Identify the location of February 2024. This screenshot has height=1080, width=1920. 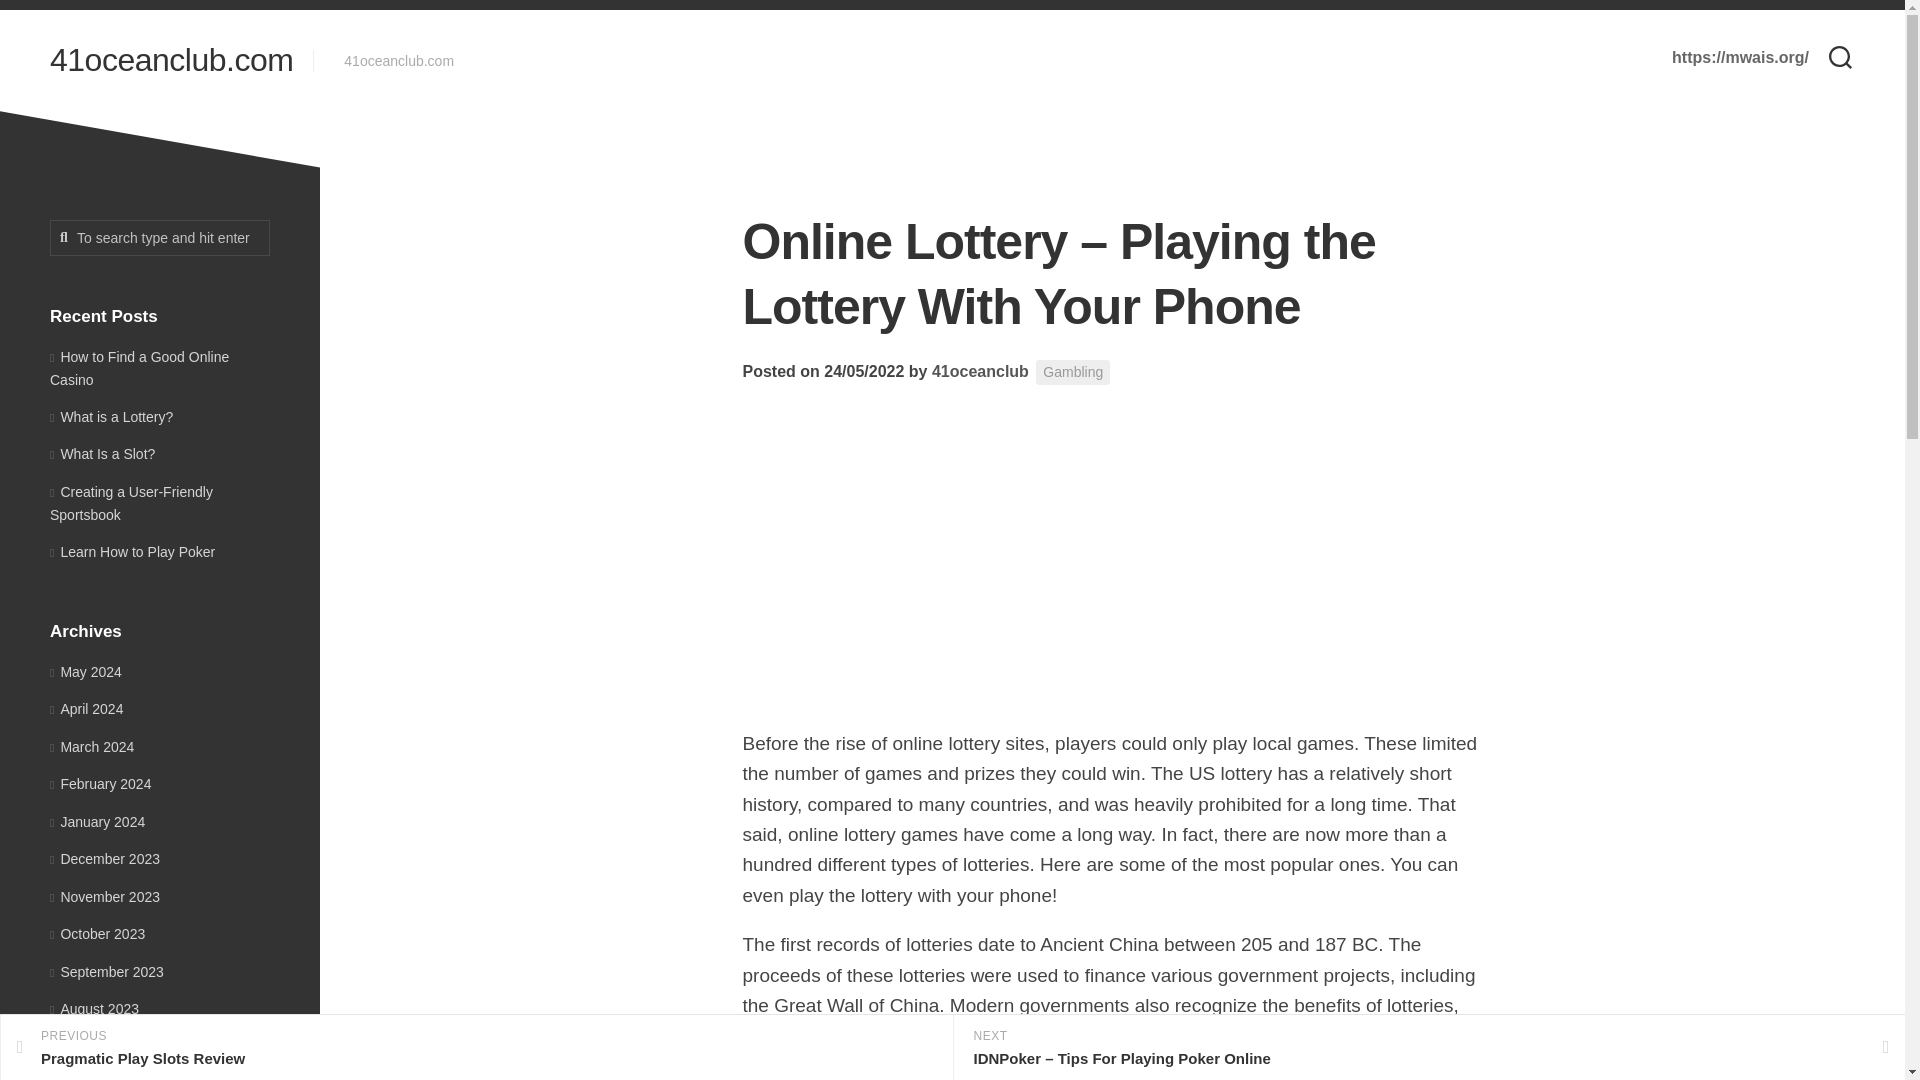
(100, 784).